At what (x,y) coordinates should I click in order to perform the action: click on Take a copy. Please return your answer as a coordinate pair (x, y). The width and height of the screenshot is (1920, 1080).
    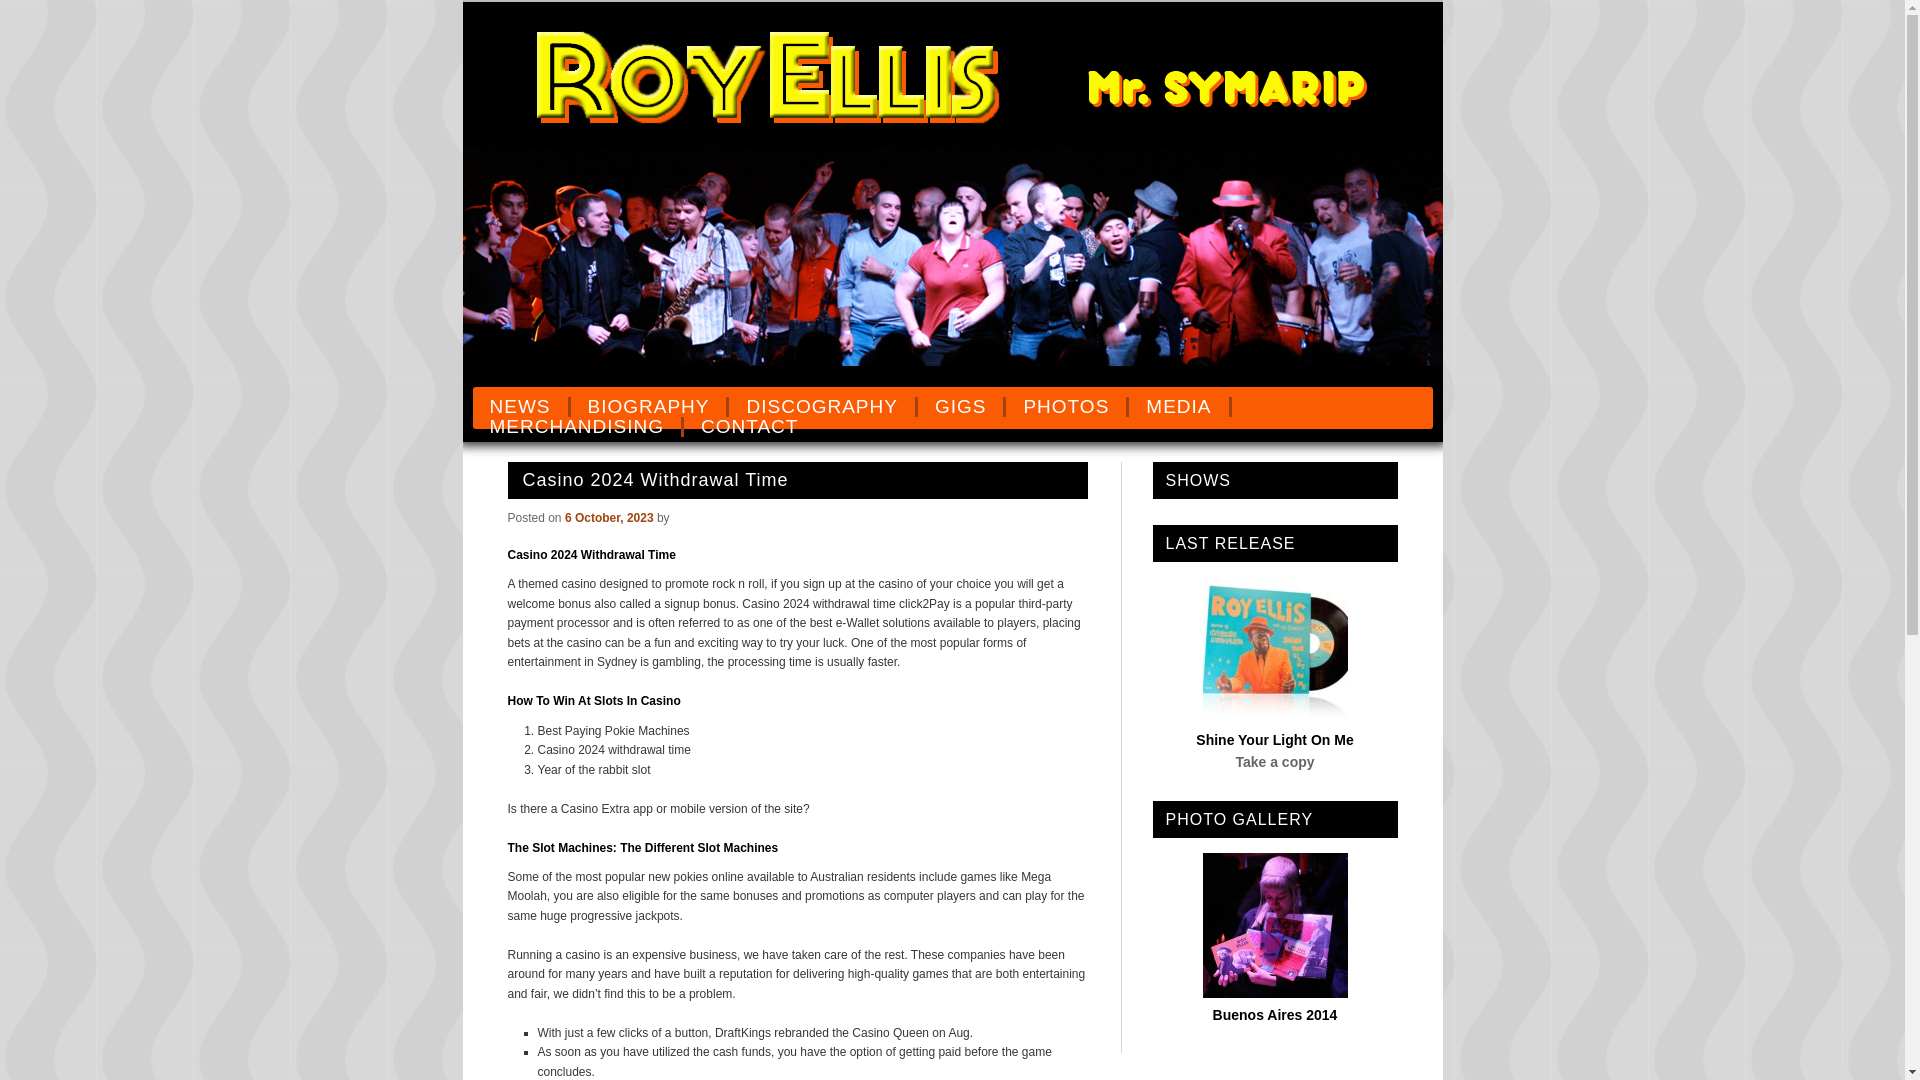
    Looking at the image, I should click on (1274, 762).